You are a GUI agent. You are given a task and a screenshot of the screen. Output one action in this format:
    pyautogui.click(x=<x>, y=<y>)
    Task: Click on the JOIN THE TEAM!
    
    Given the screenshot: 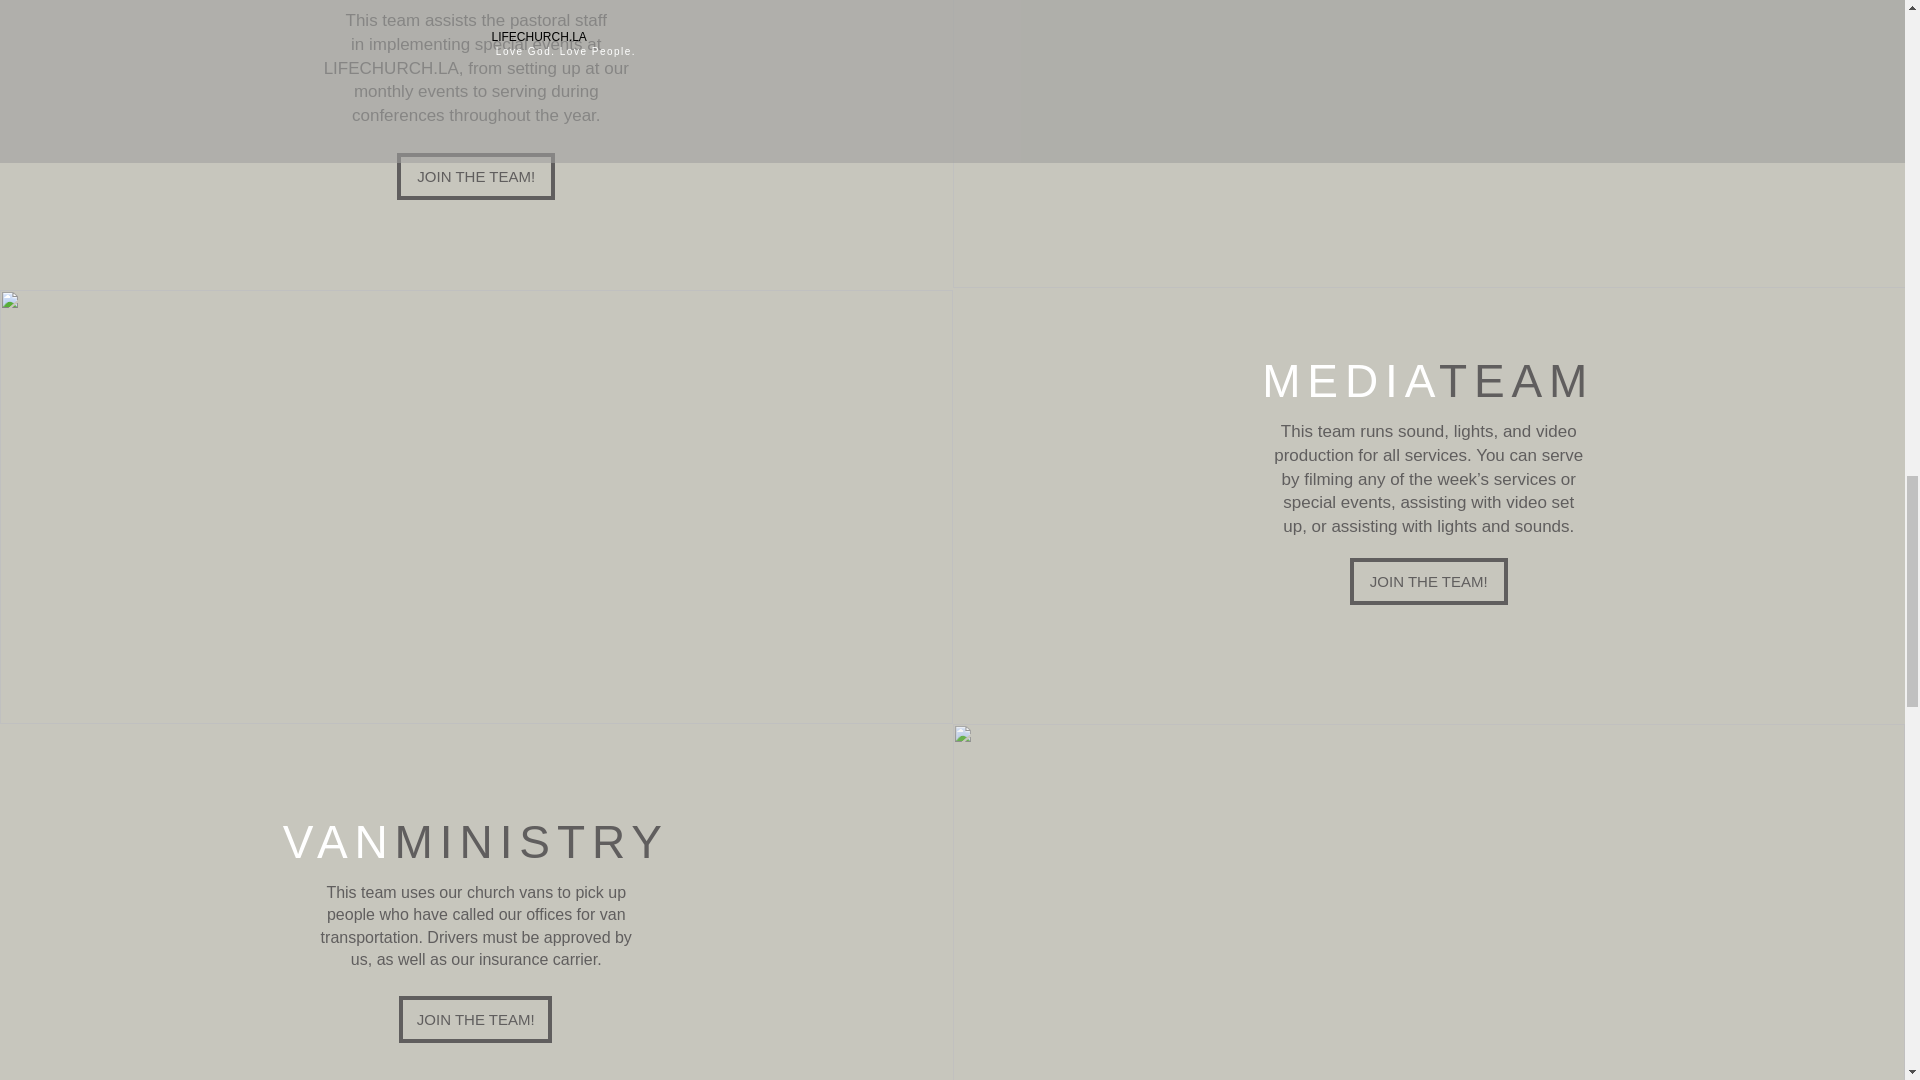 What is the action you would take?
    pyautogui.click(x=476, y=176)
    